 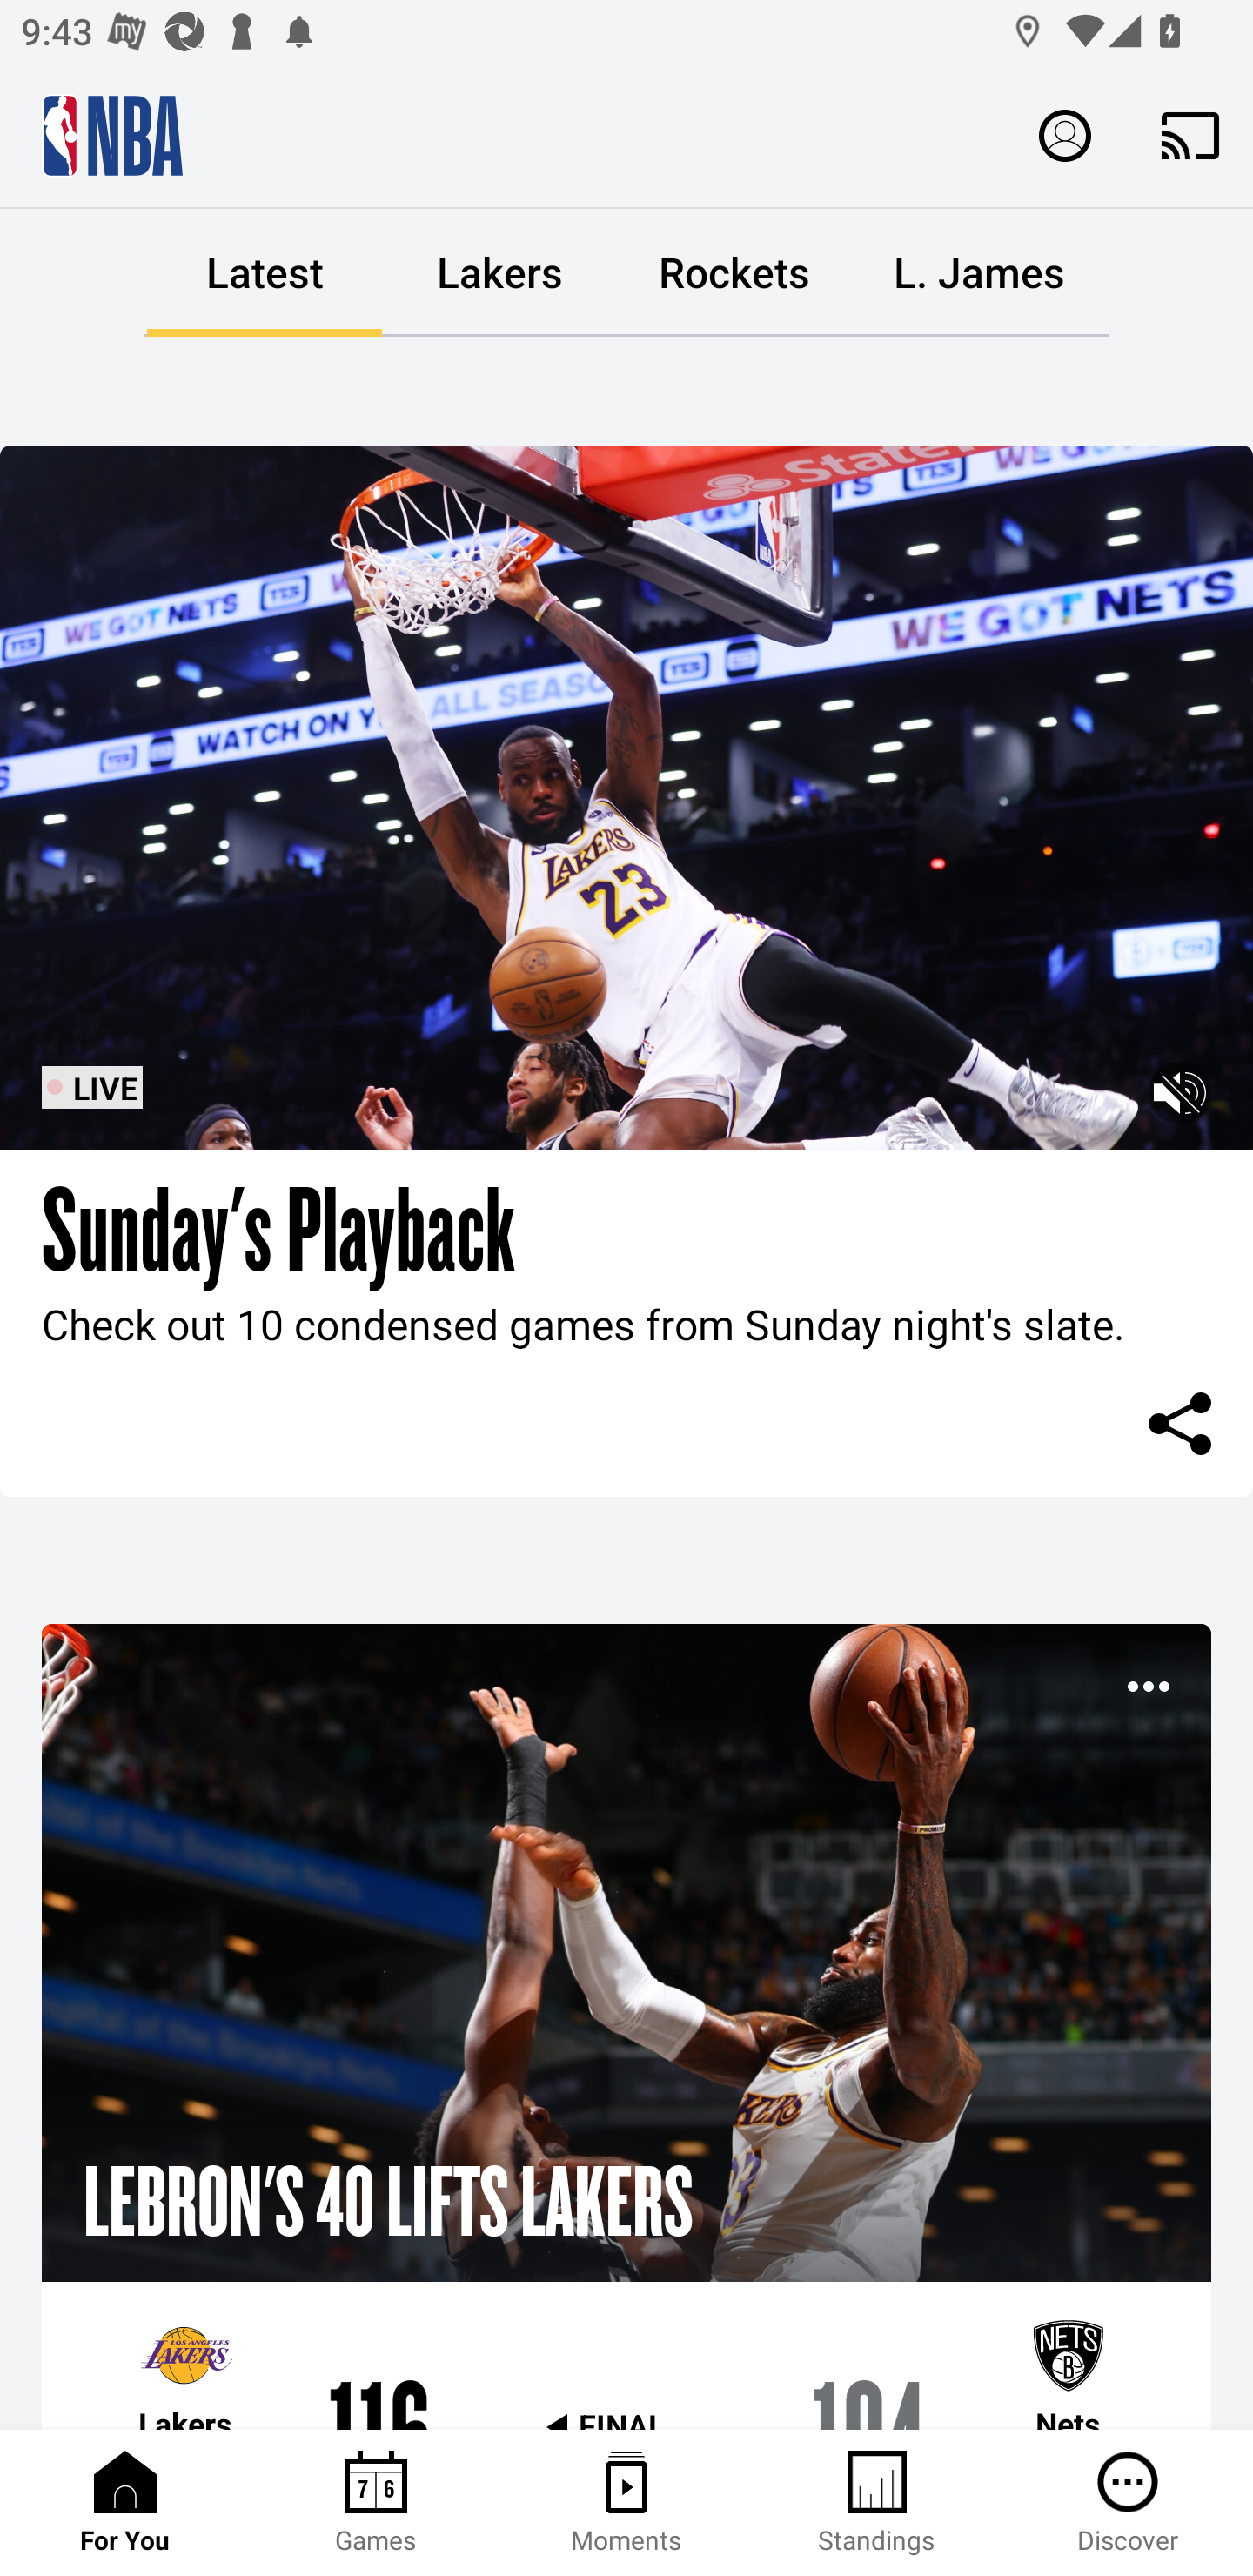 What do you see at coordinates (734, 273) in the screenshot?
I see `Rockets` at bounding box center [734, 273].